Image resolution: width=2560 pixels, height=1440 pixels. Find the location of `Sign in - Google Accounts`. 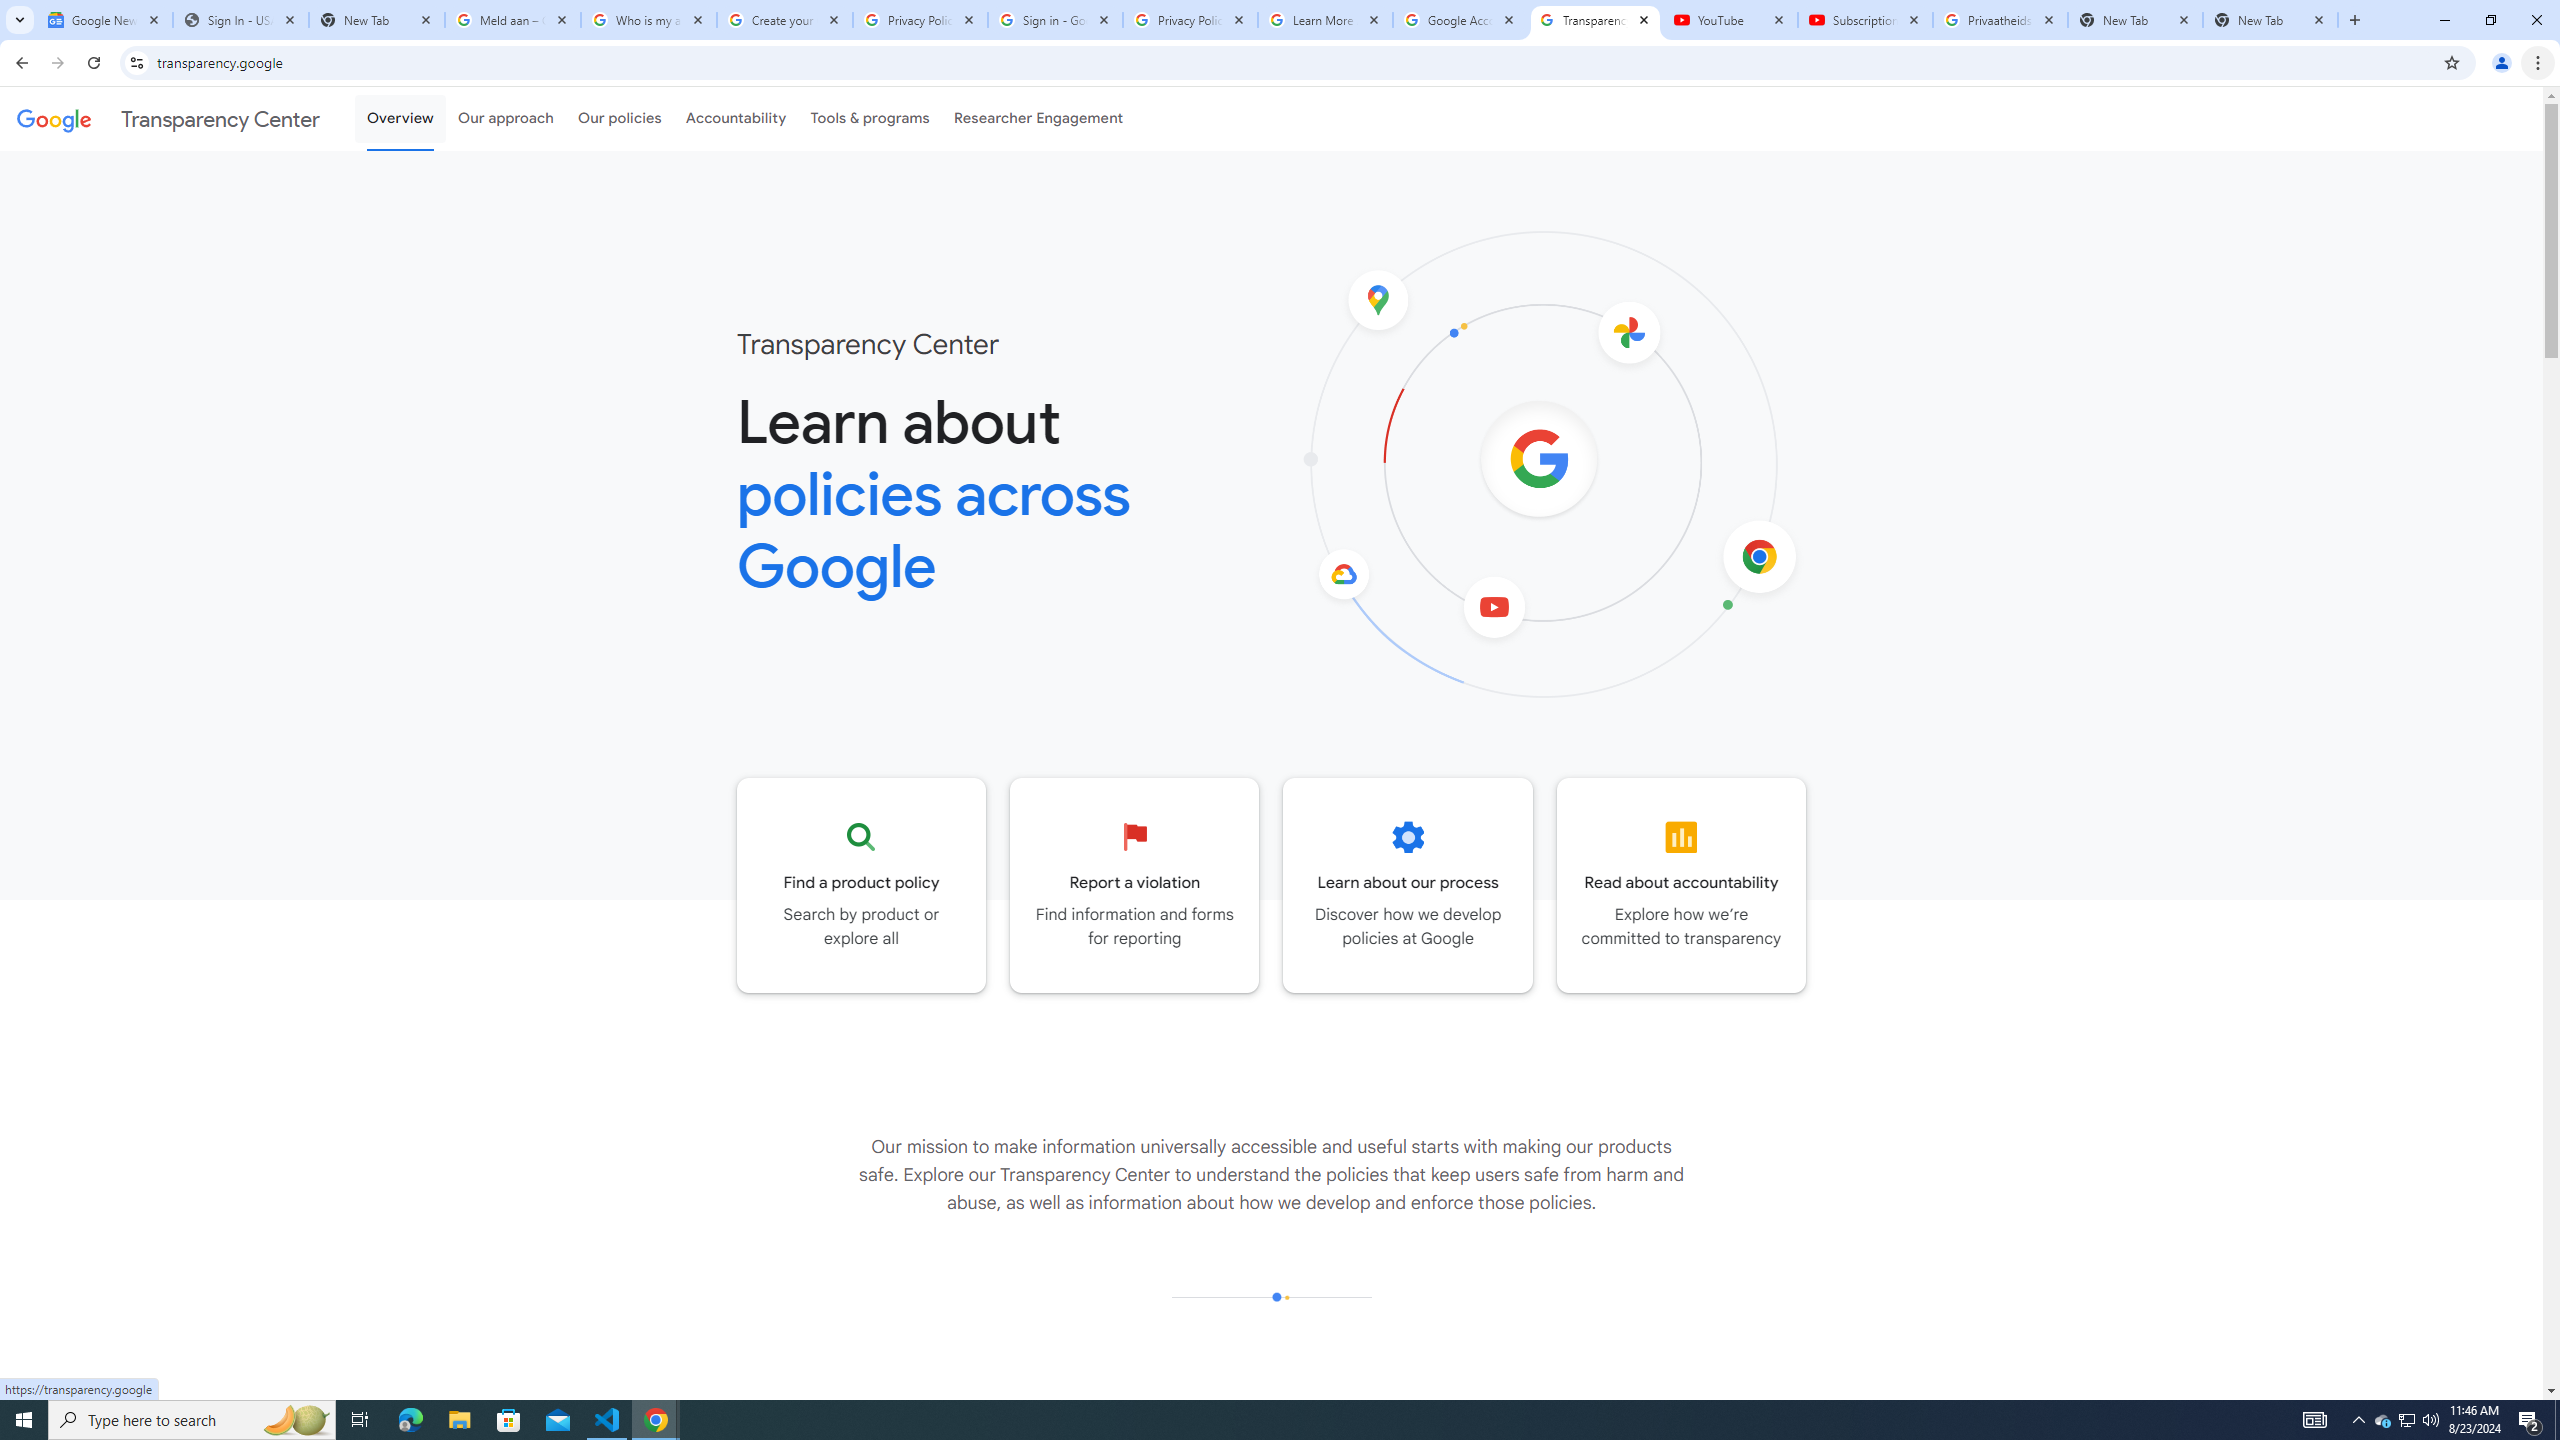

Sign in - Google Accounts is located at coordinates (1054, 20).